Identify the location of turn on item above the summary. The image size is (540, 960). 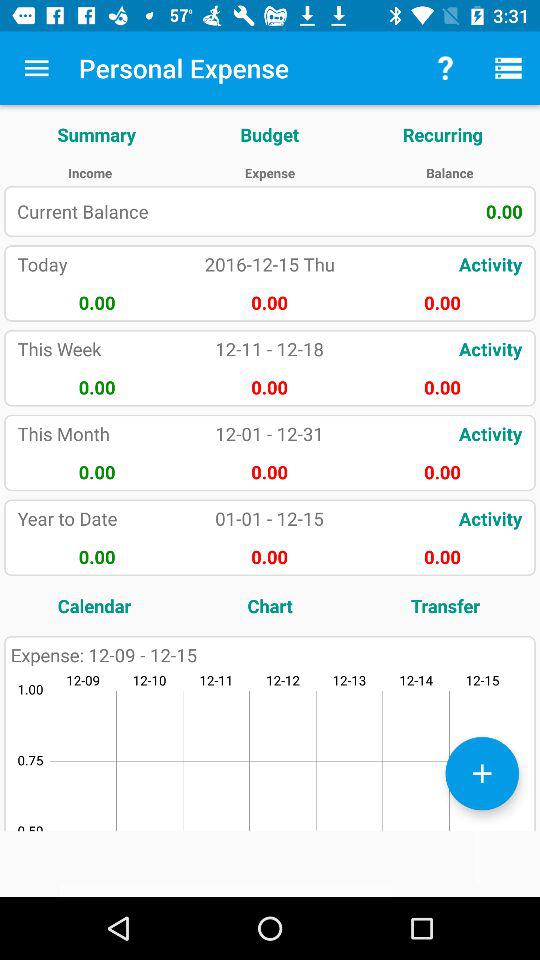
(36, 68).